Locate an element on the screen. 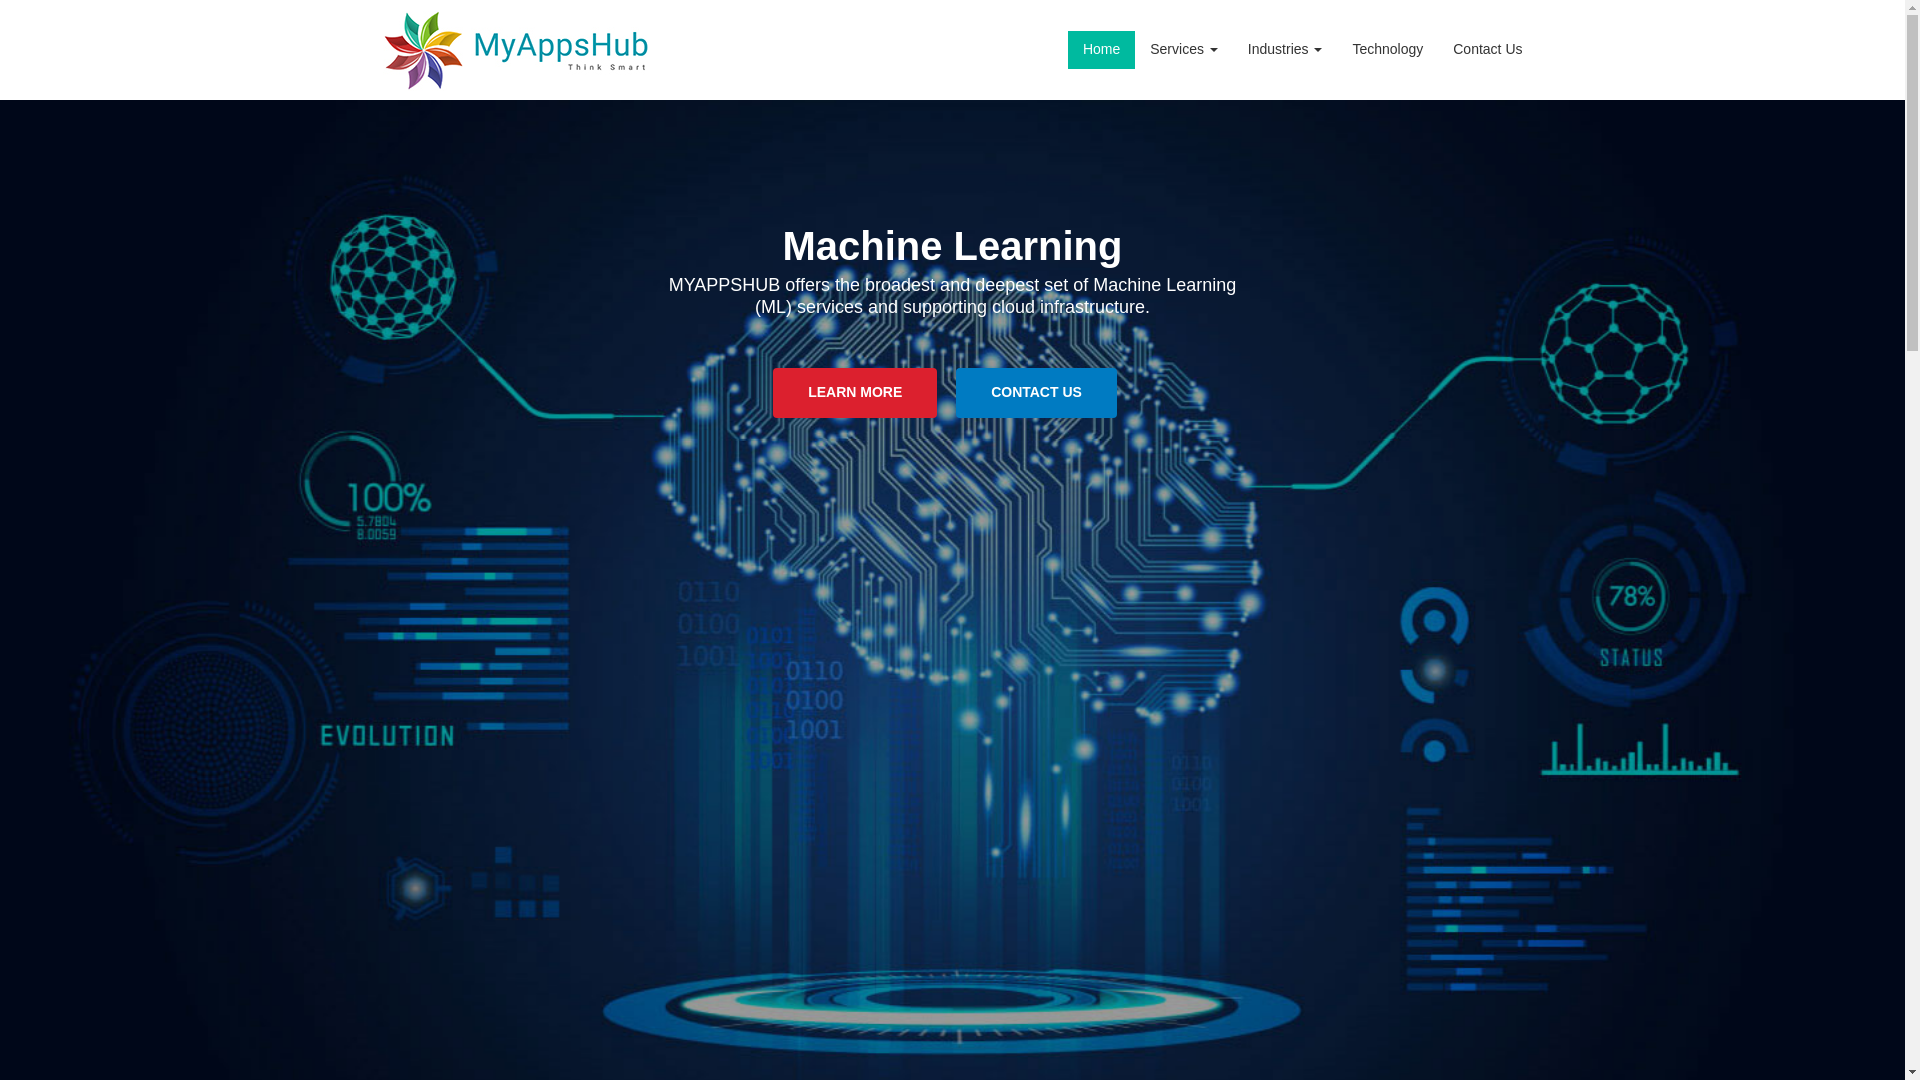 The height and width of the screenshot is (1080, 1920). Home is located at coordinates (1100, 50).